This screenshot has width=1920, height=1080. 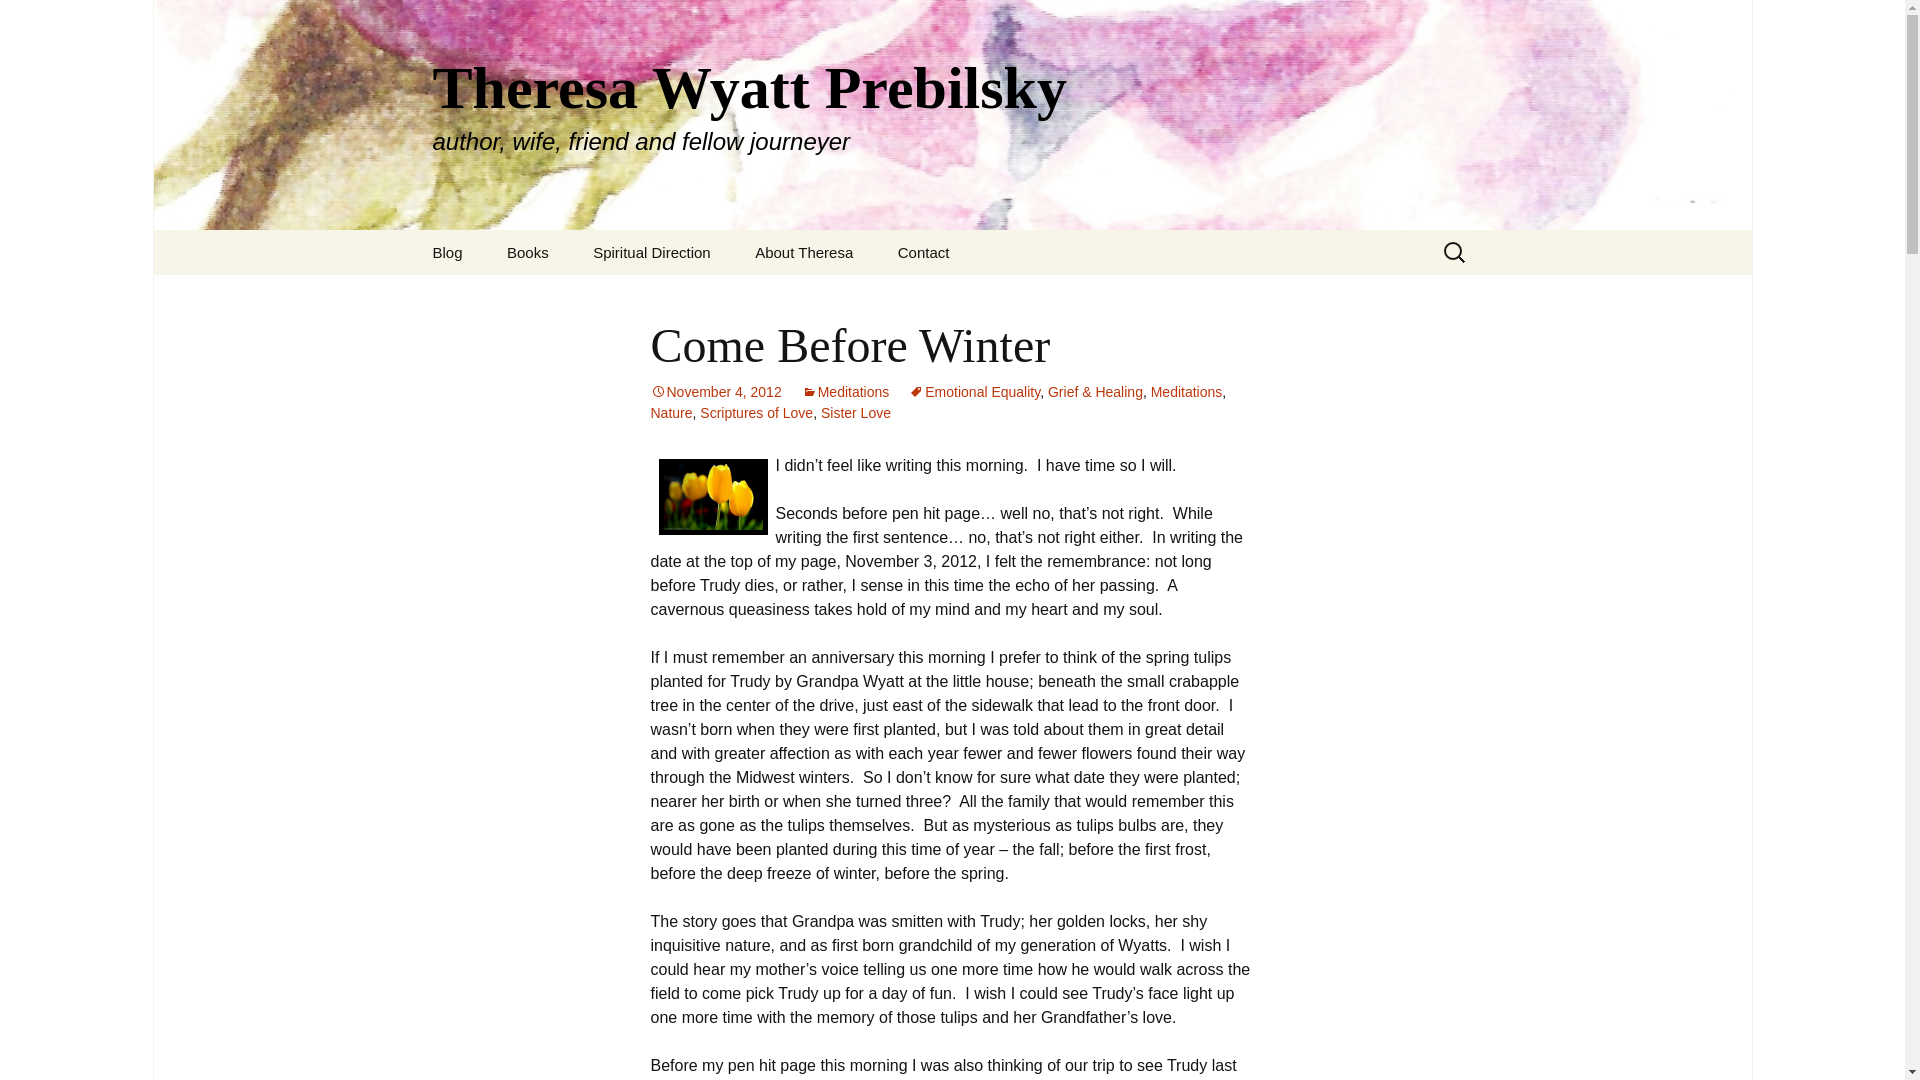 What do you see at coordinates (846, 392) in the screenshot?
I see `Meditations` at bounding box center [846, 392].